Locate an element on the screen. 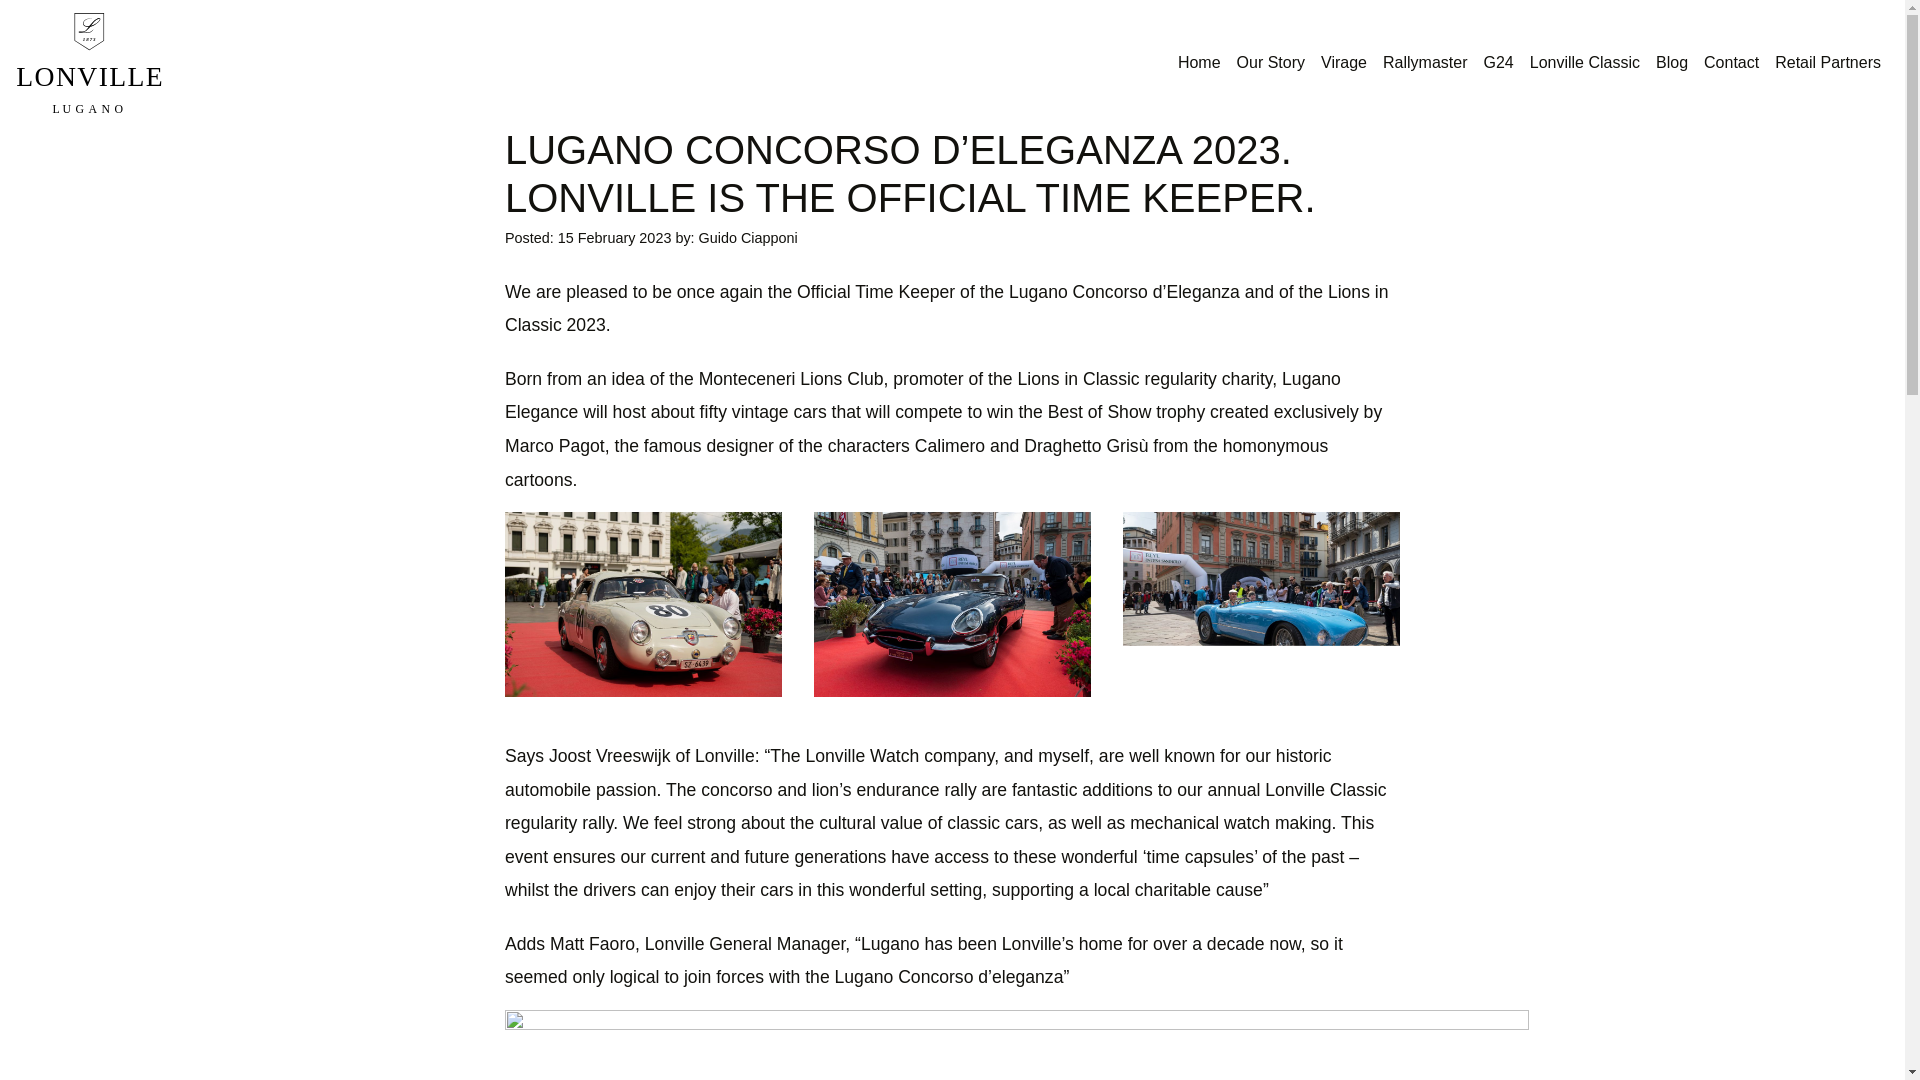 The image size is (1920, 1080). Virage is located at coordinates (1344, 63).